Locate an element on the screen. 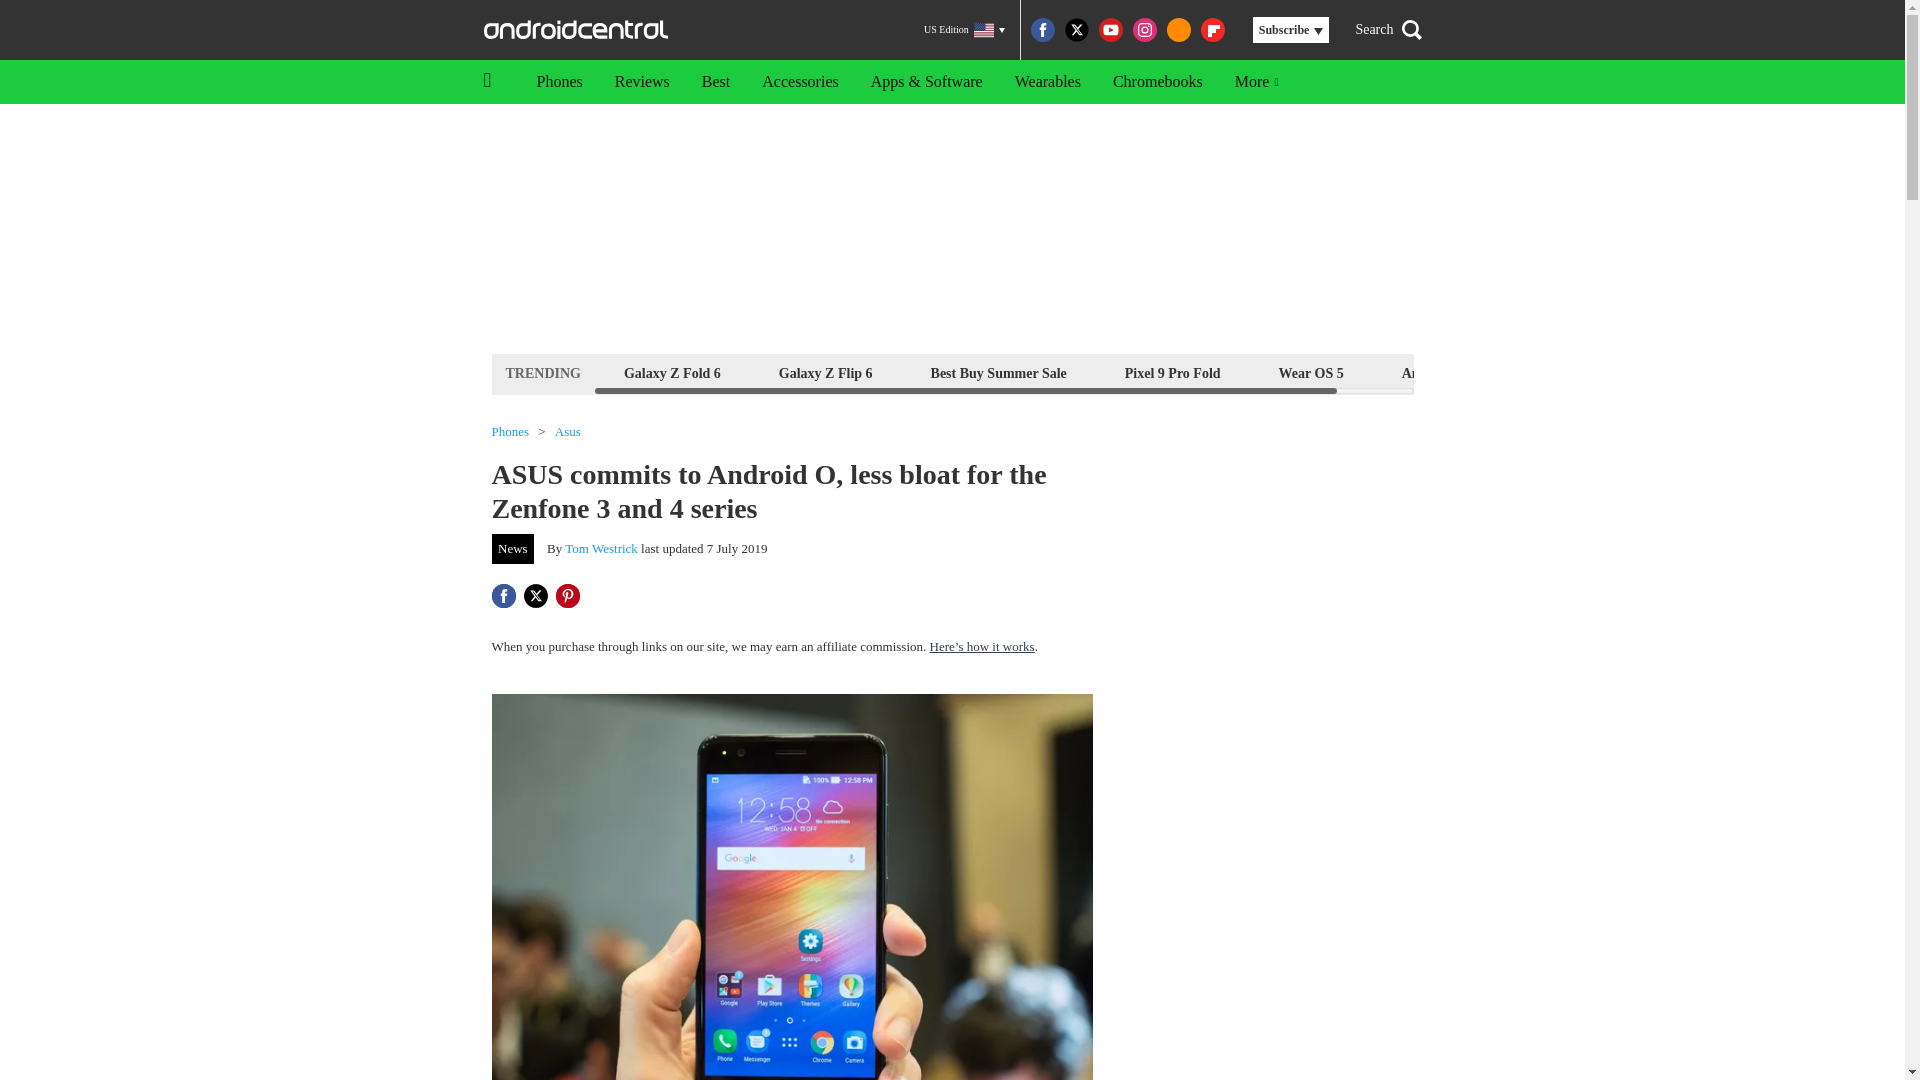 This screenshot has width=1920, height=1080. Accessories is located at coordinates (800, 82).